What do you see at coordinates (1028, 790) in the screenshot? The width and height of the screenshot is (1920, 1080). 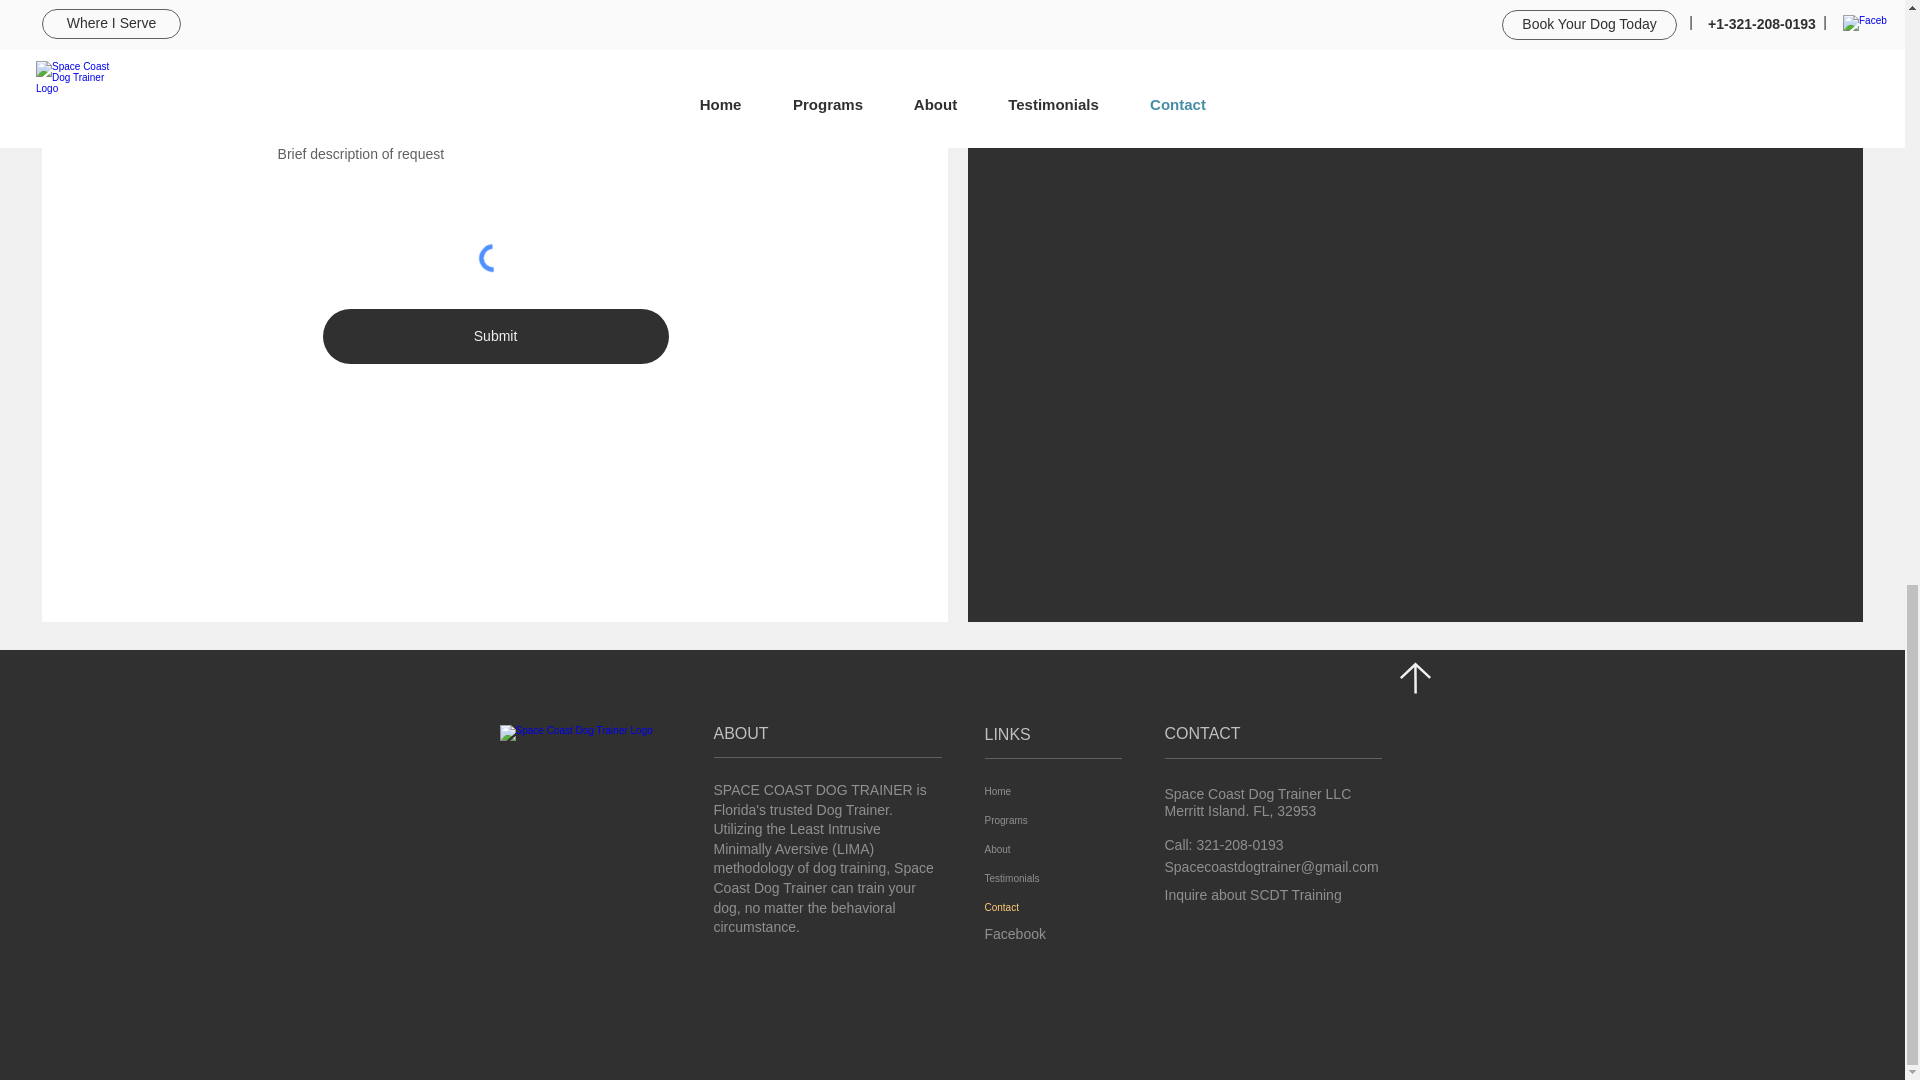 I see `Home` at bounding box center [1028, 790].